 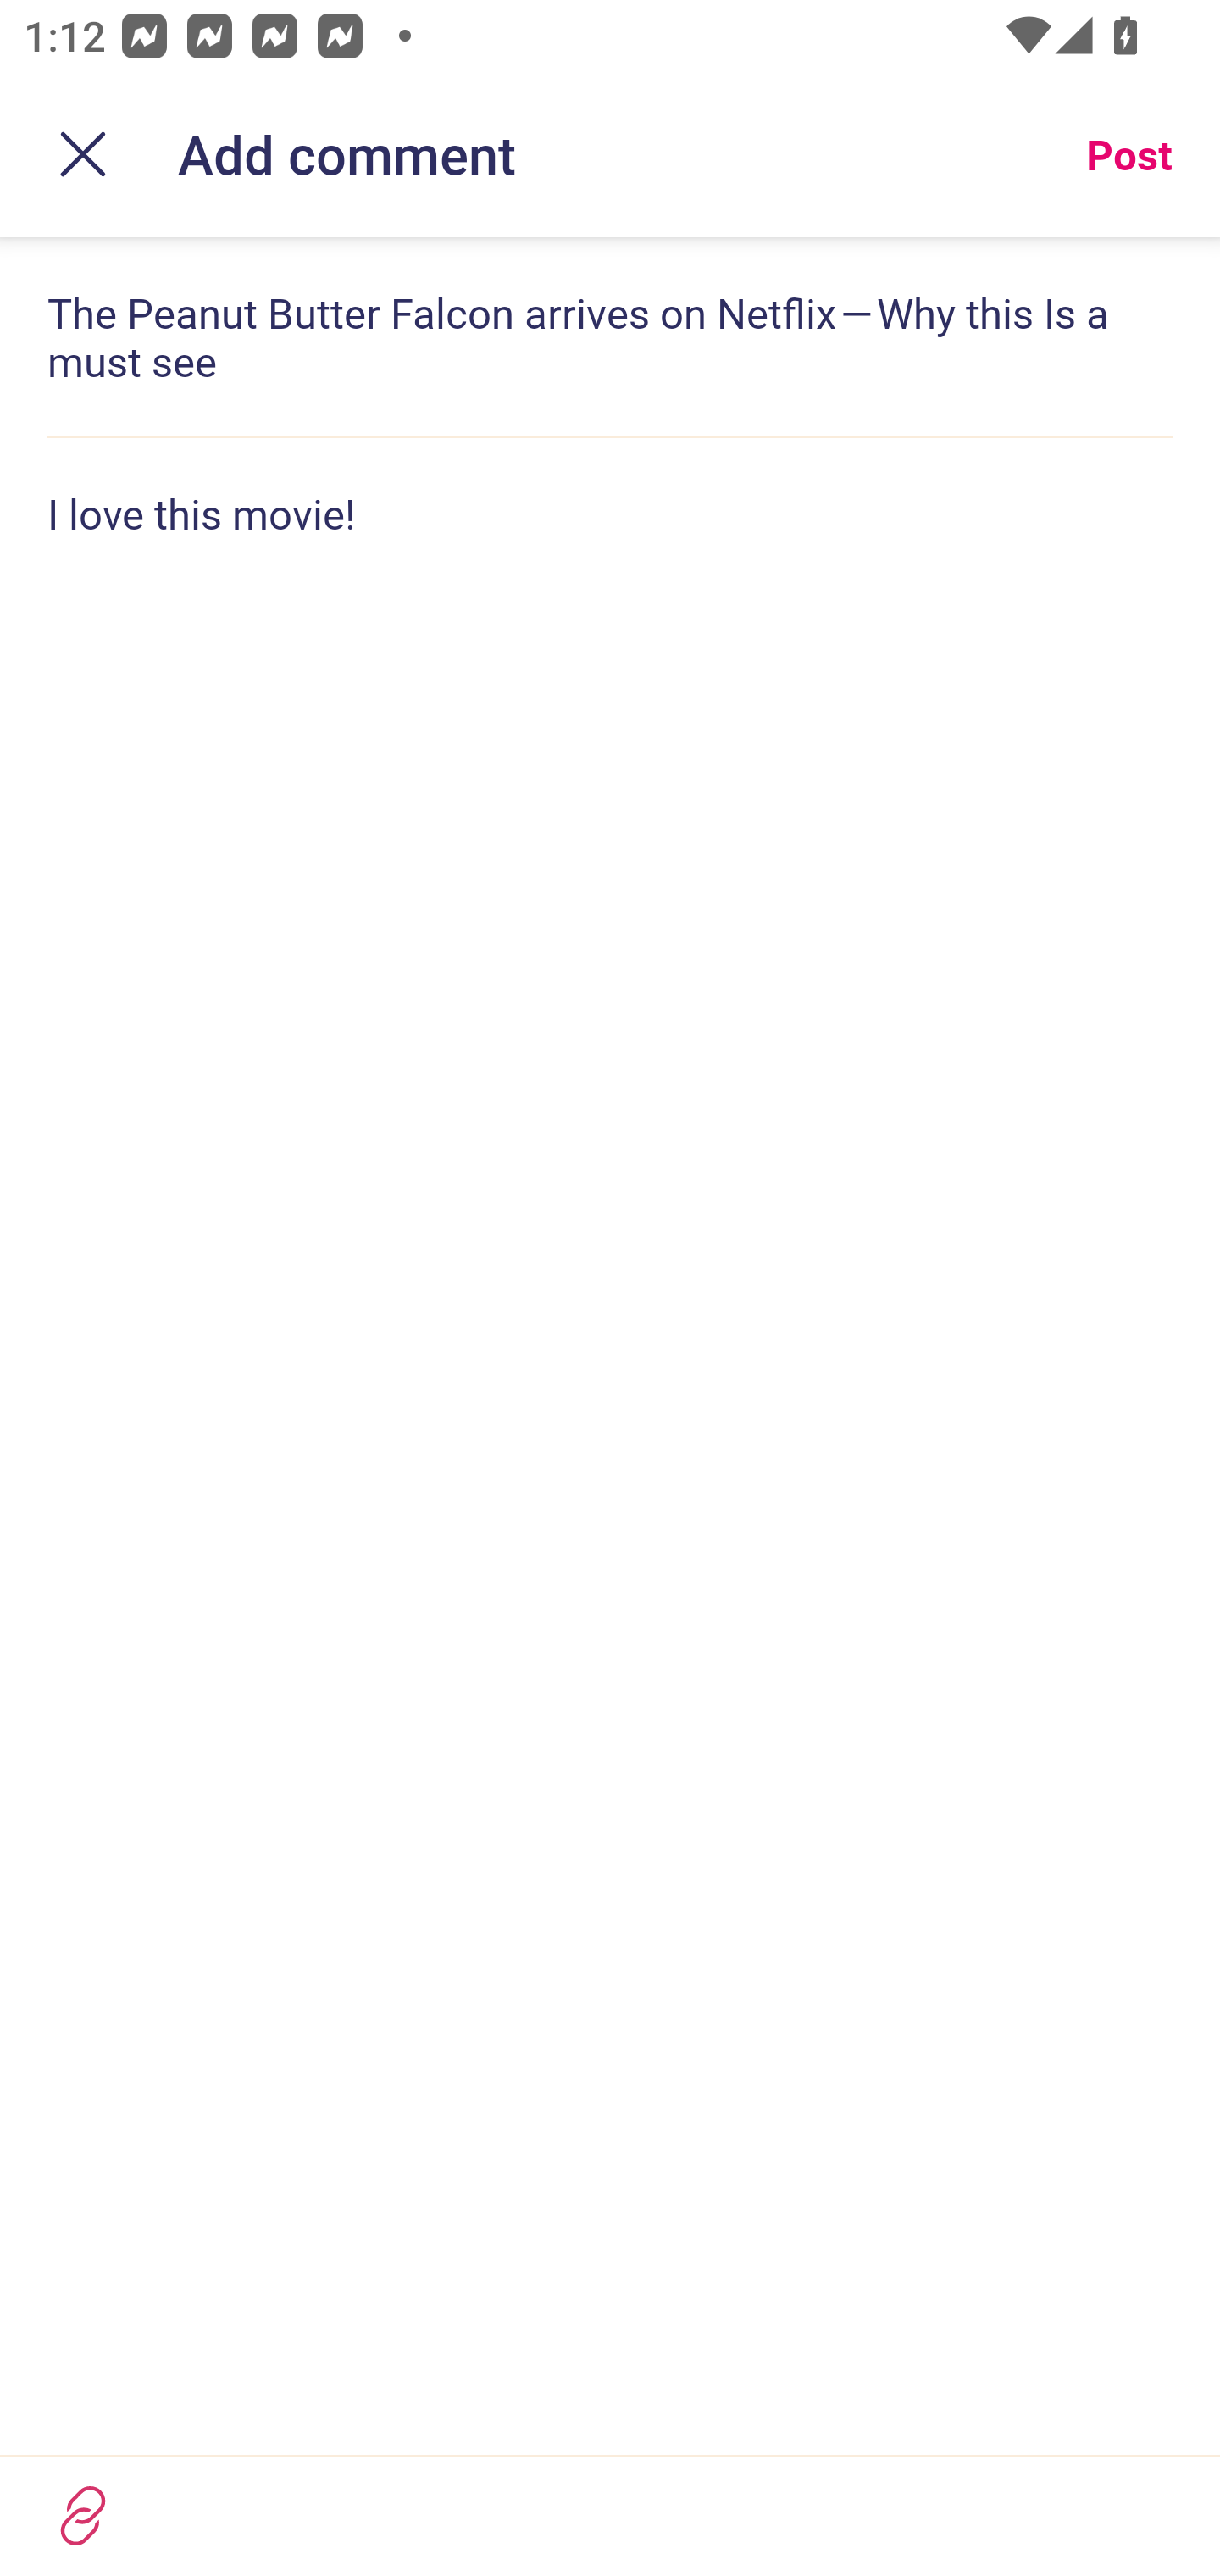 What do you see at coordinates (83, 154) in the screenshot?
I see `Close` at bounding box center [83, 154].